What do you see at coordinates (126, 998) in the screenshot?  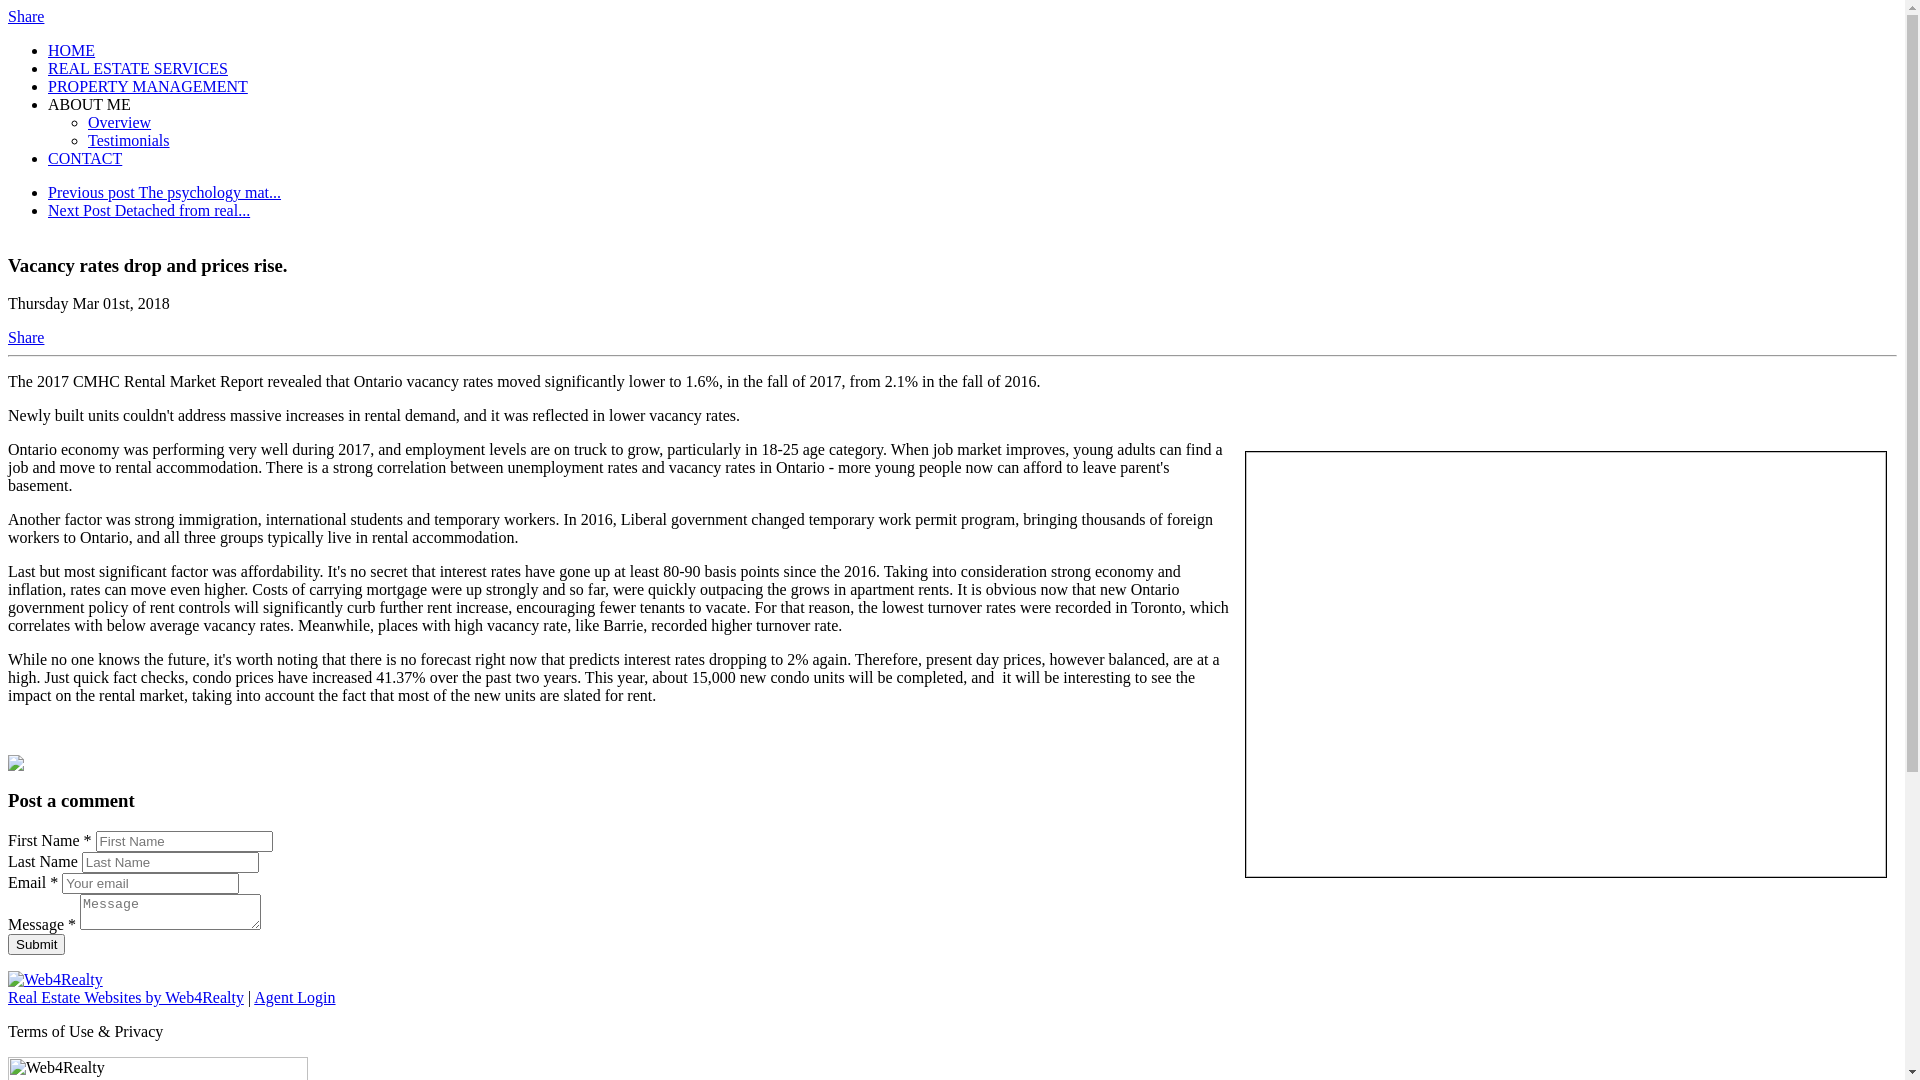 I see `Real Estate Websites by Web4Realty` at bounding box center [126, 998].